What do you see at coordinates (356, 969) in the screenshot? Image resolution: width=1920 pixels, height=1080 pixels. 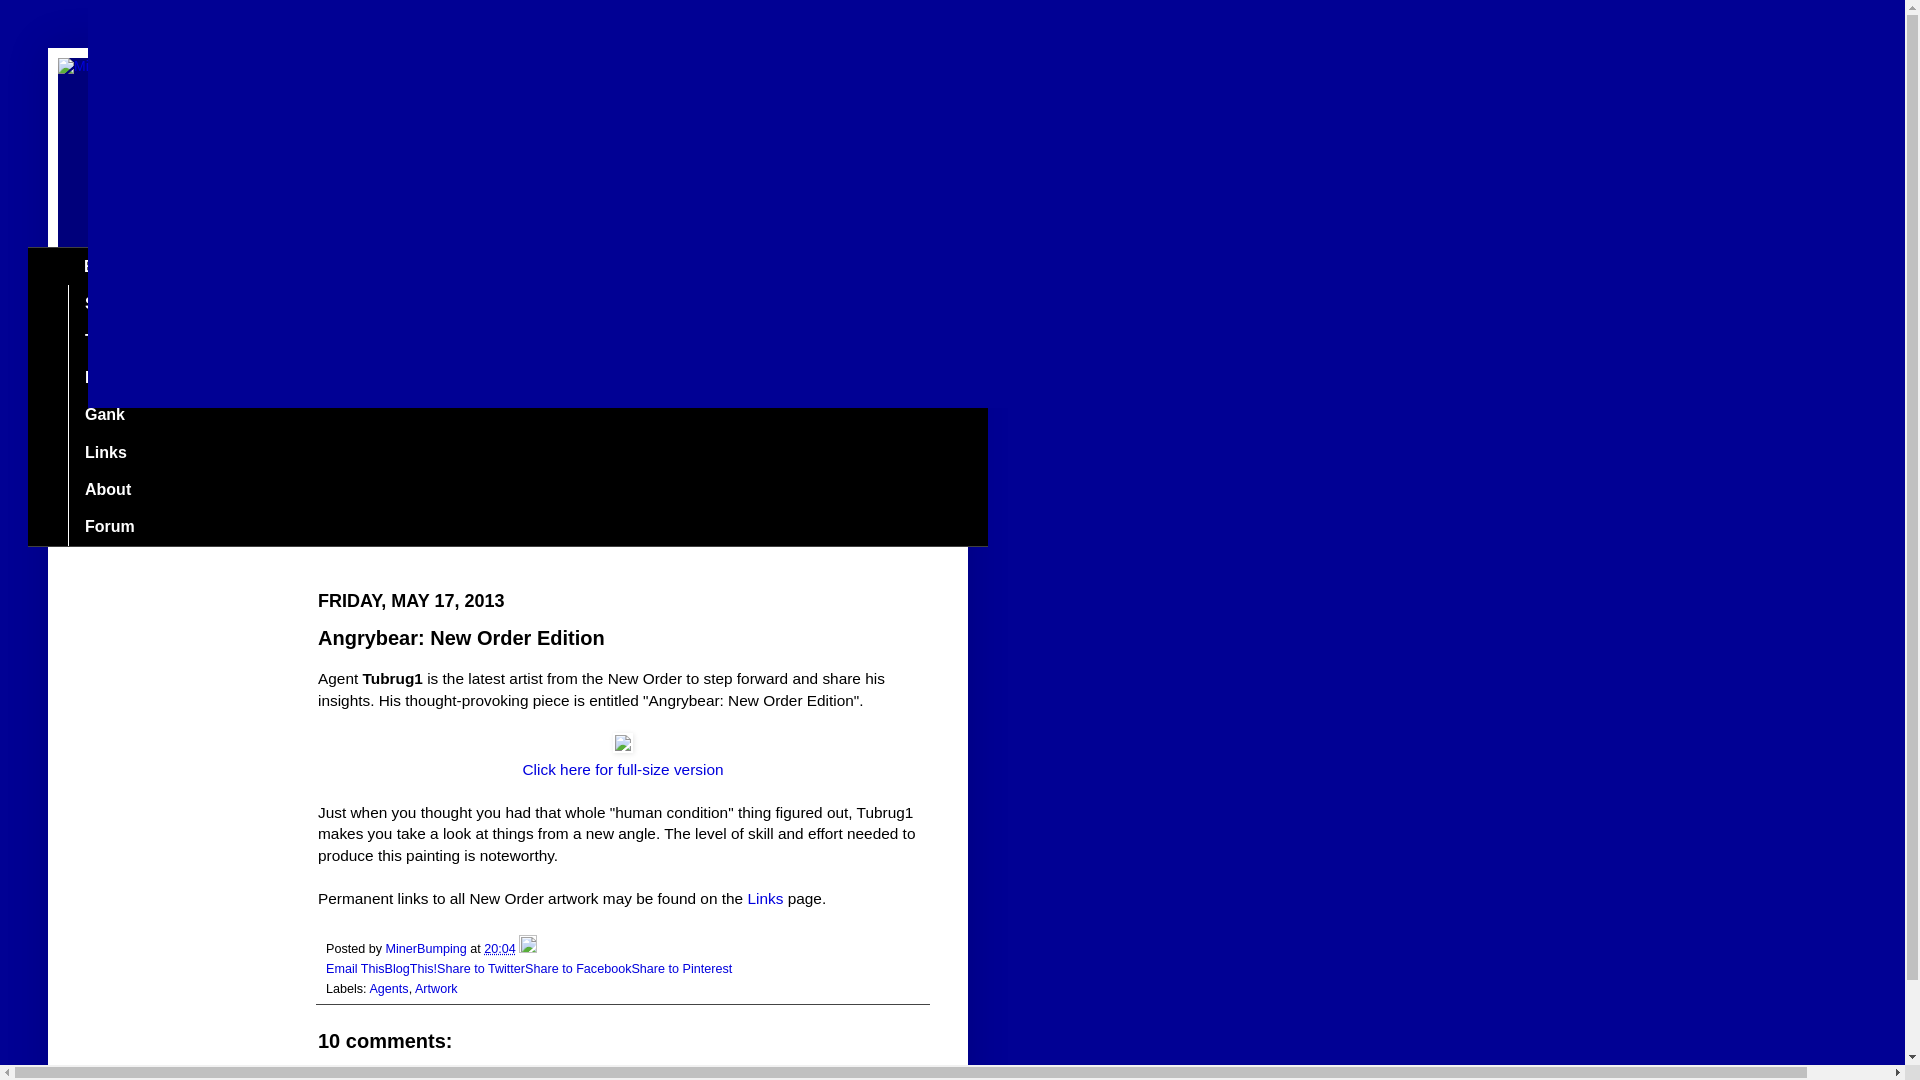 I see `Email This` at bounding box center [356, 969].